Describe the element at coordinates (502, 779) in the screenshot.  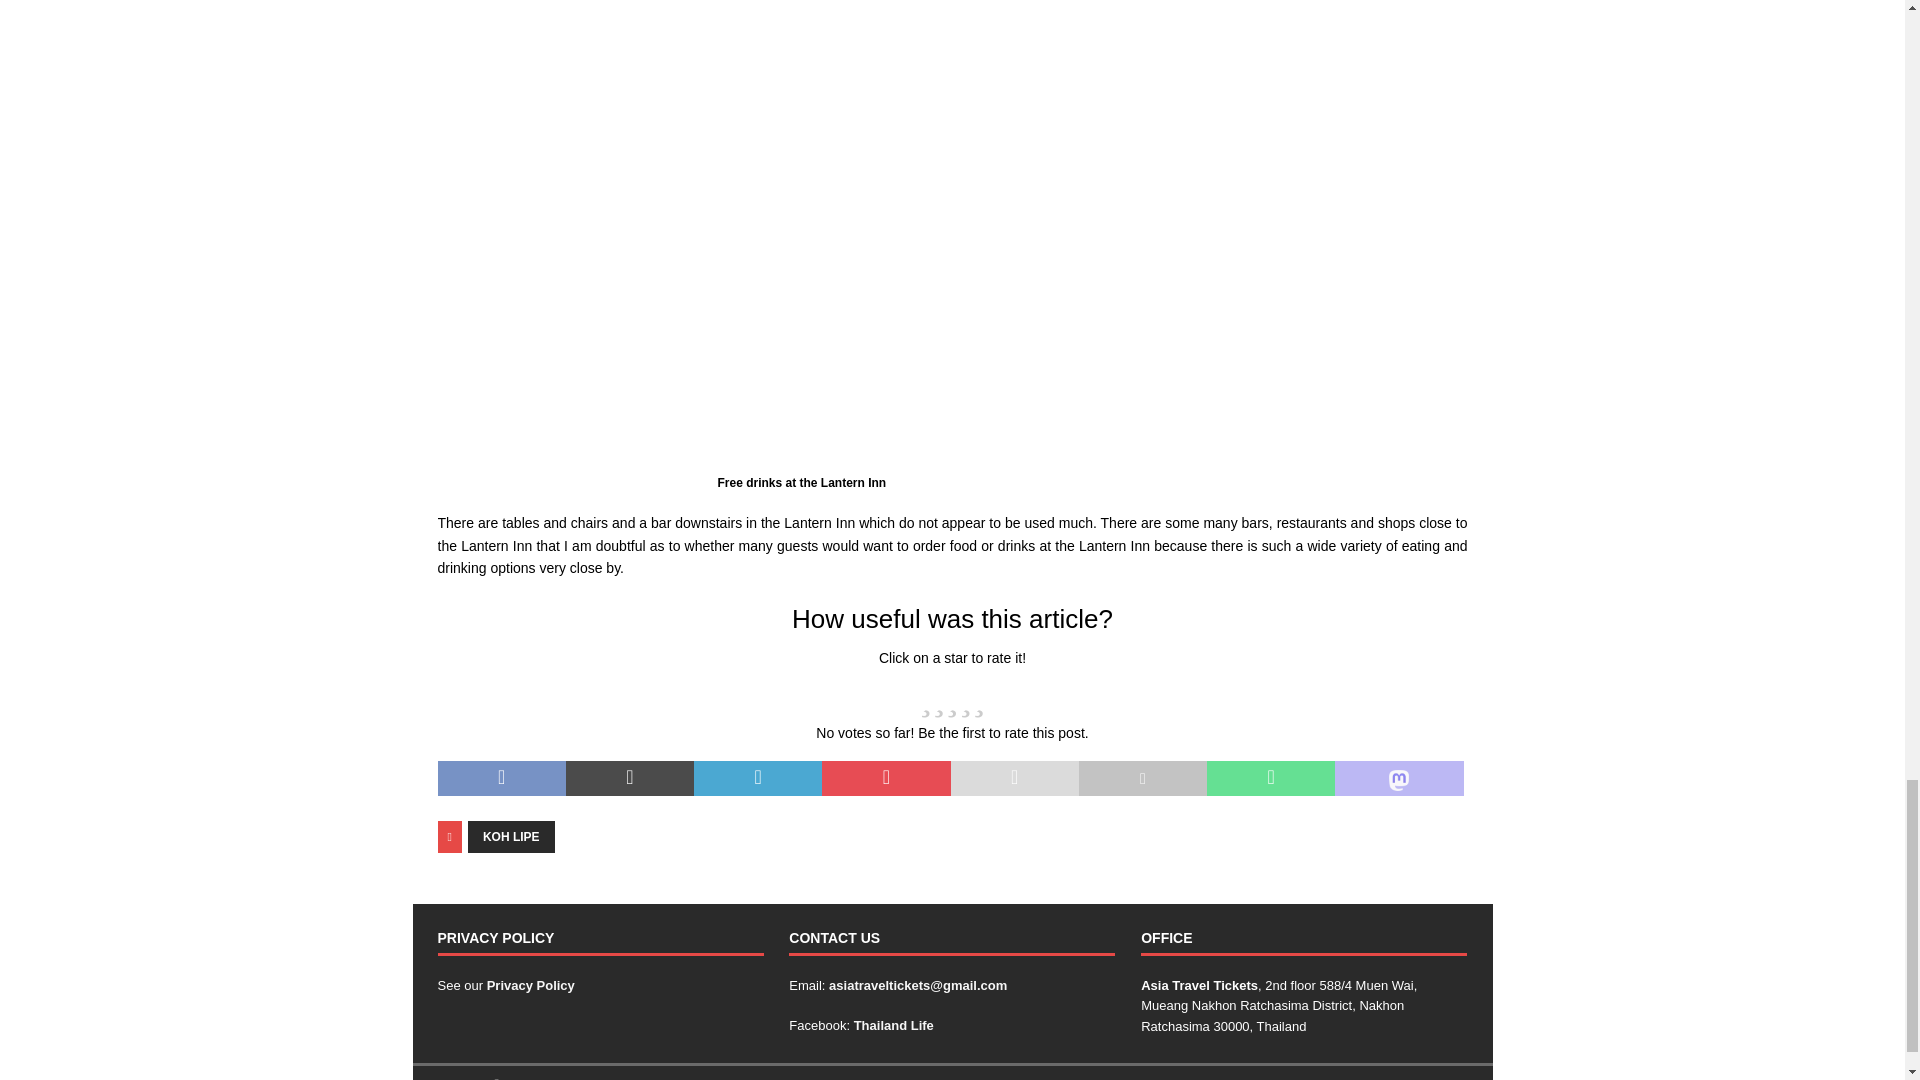
I see `Share on Facebook` at that location.